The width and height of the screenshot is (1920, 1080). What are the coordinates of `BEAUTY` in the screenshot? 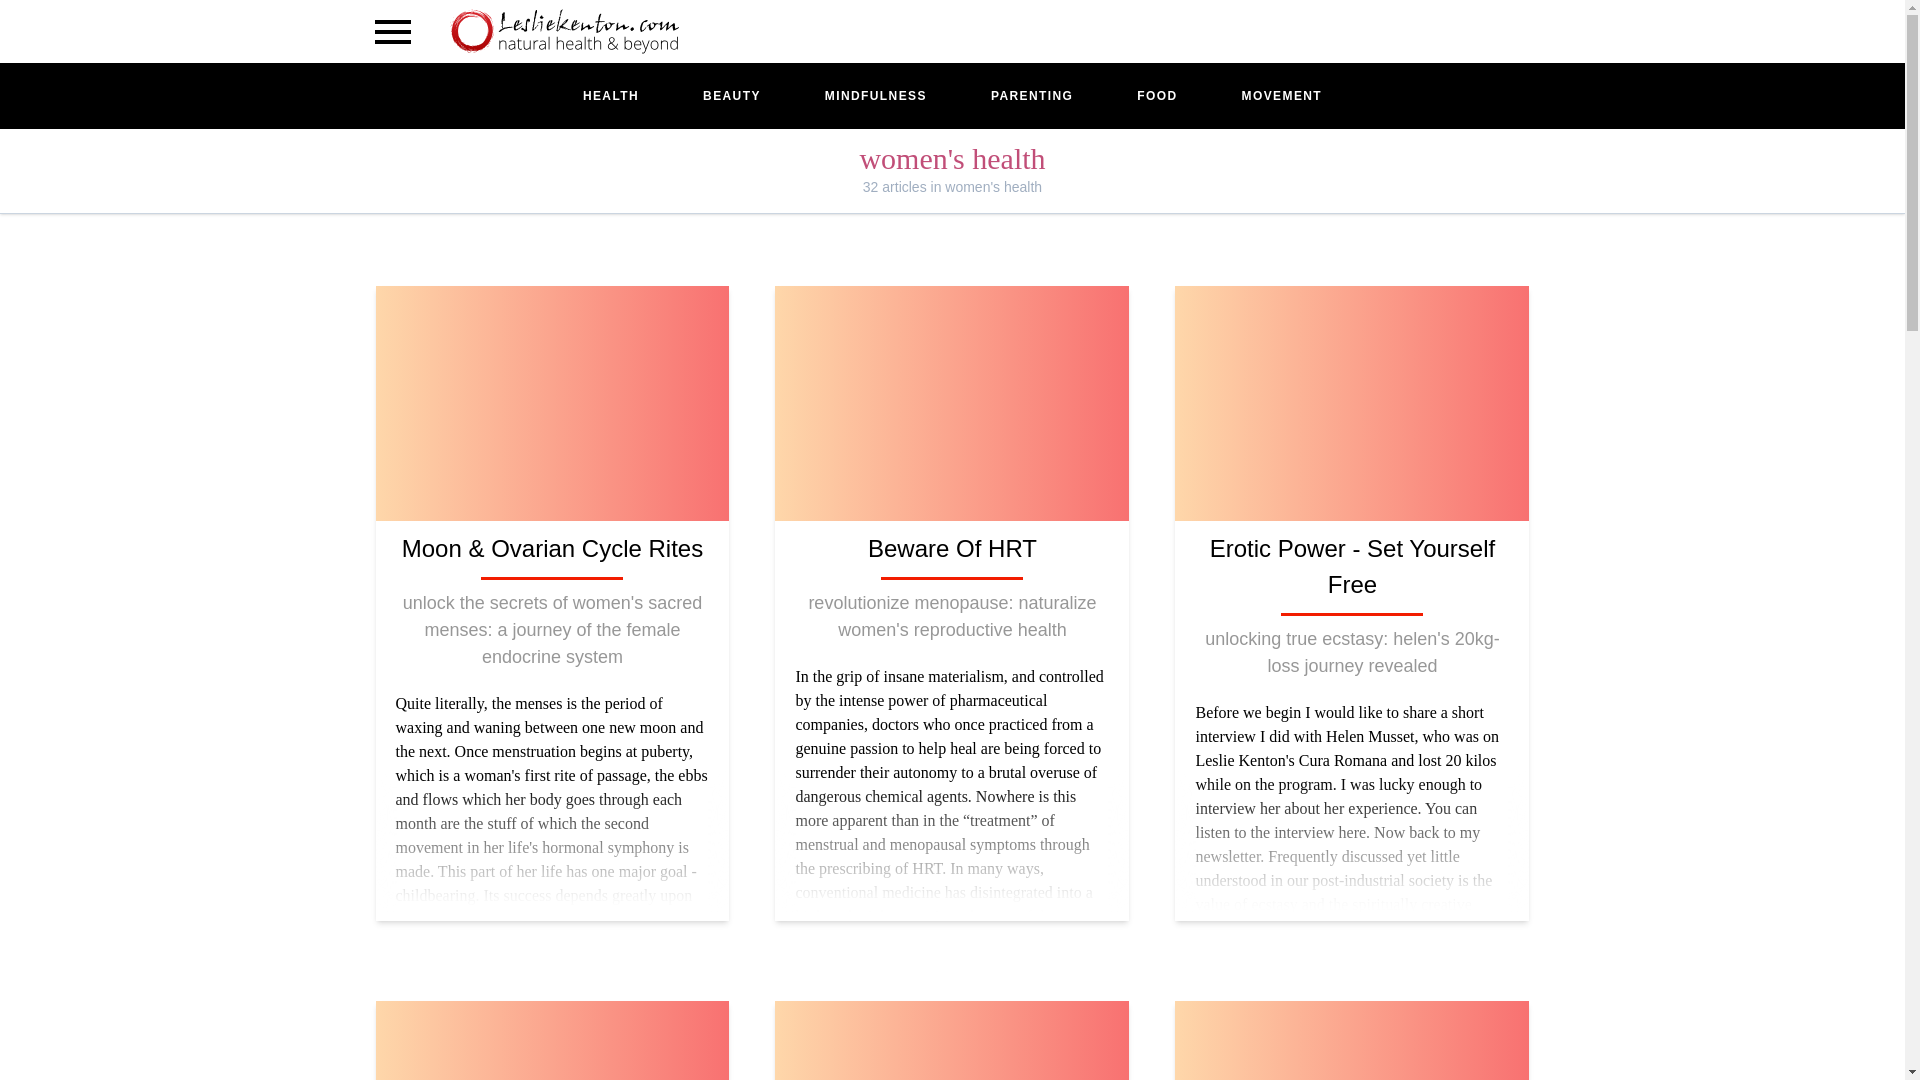 It's located at (731, 96).